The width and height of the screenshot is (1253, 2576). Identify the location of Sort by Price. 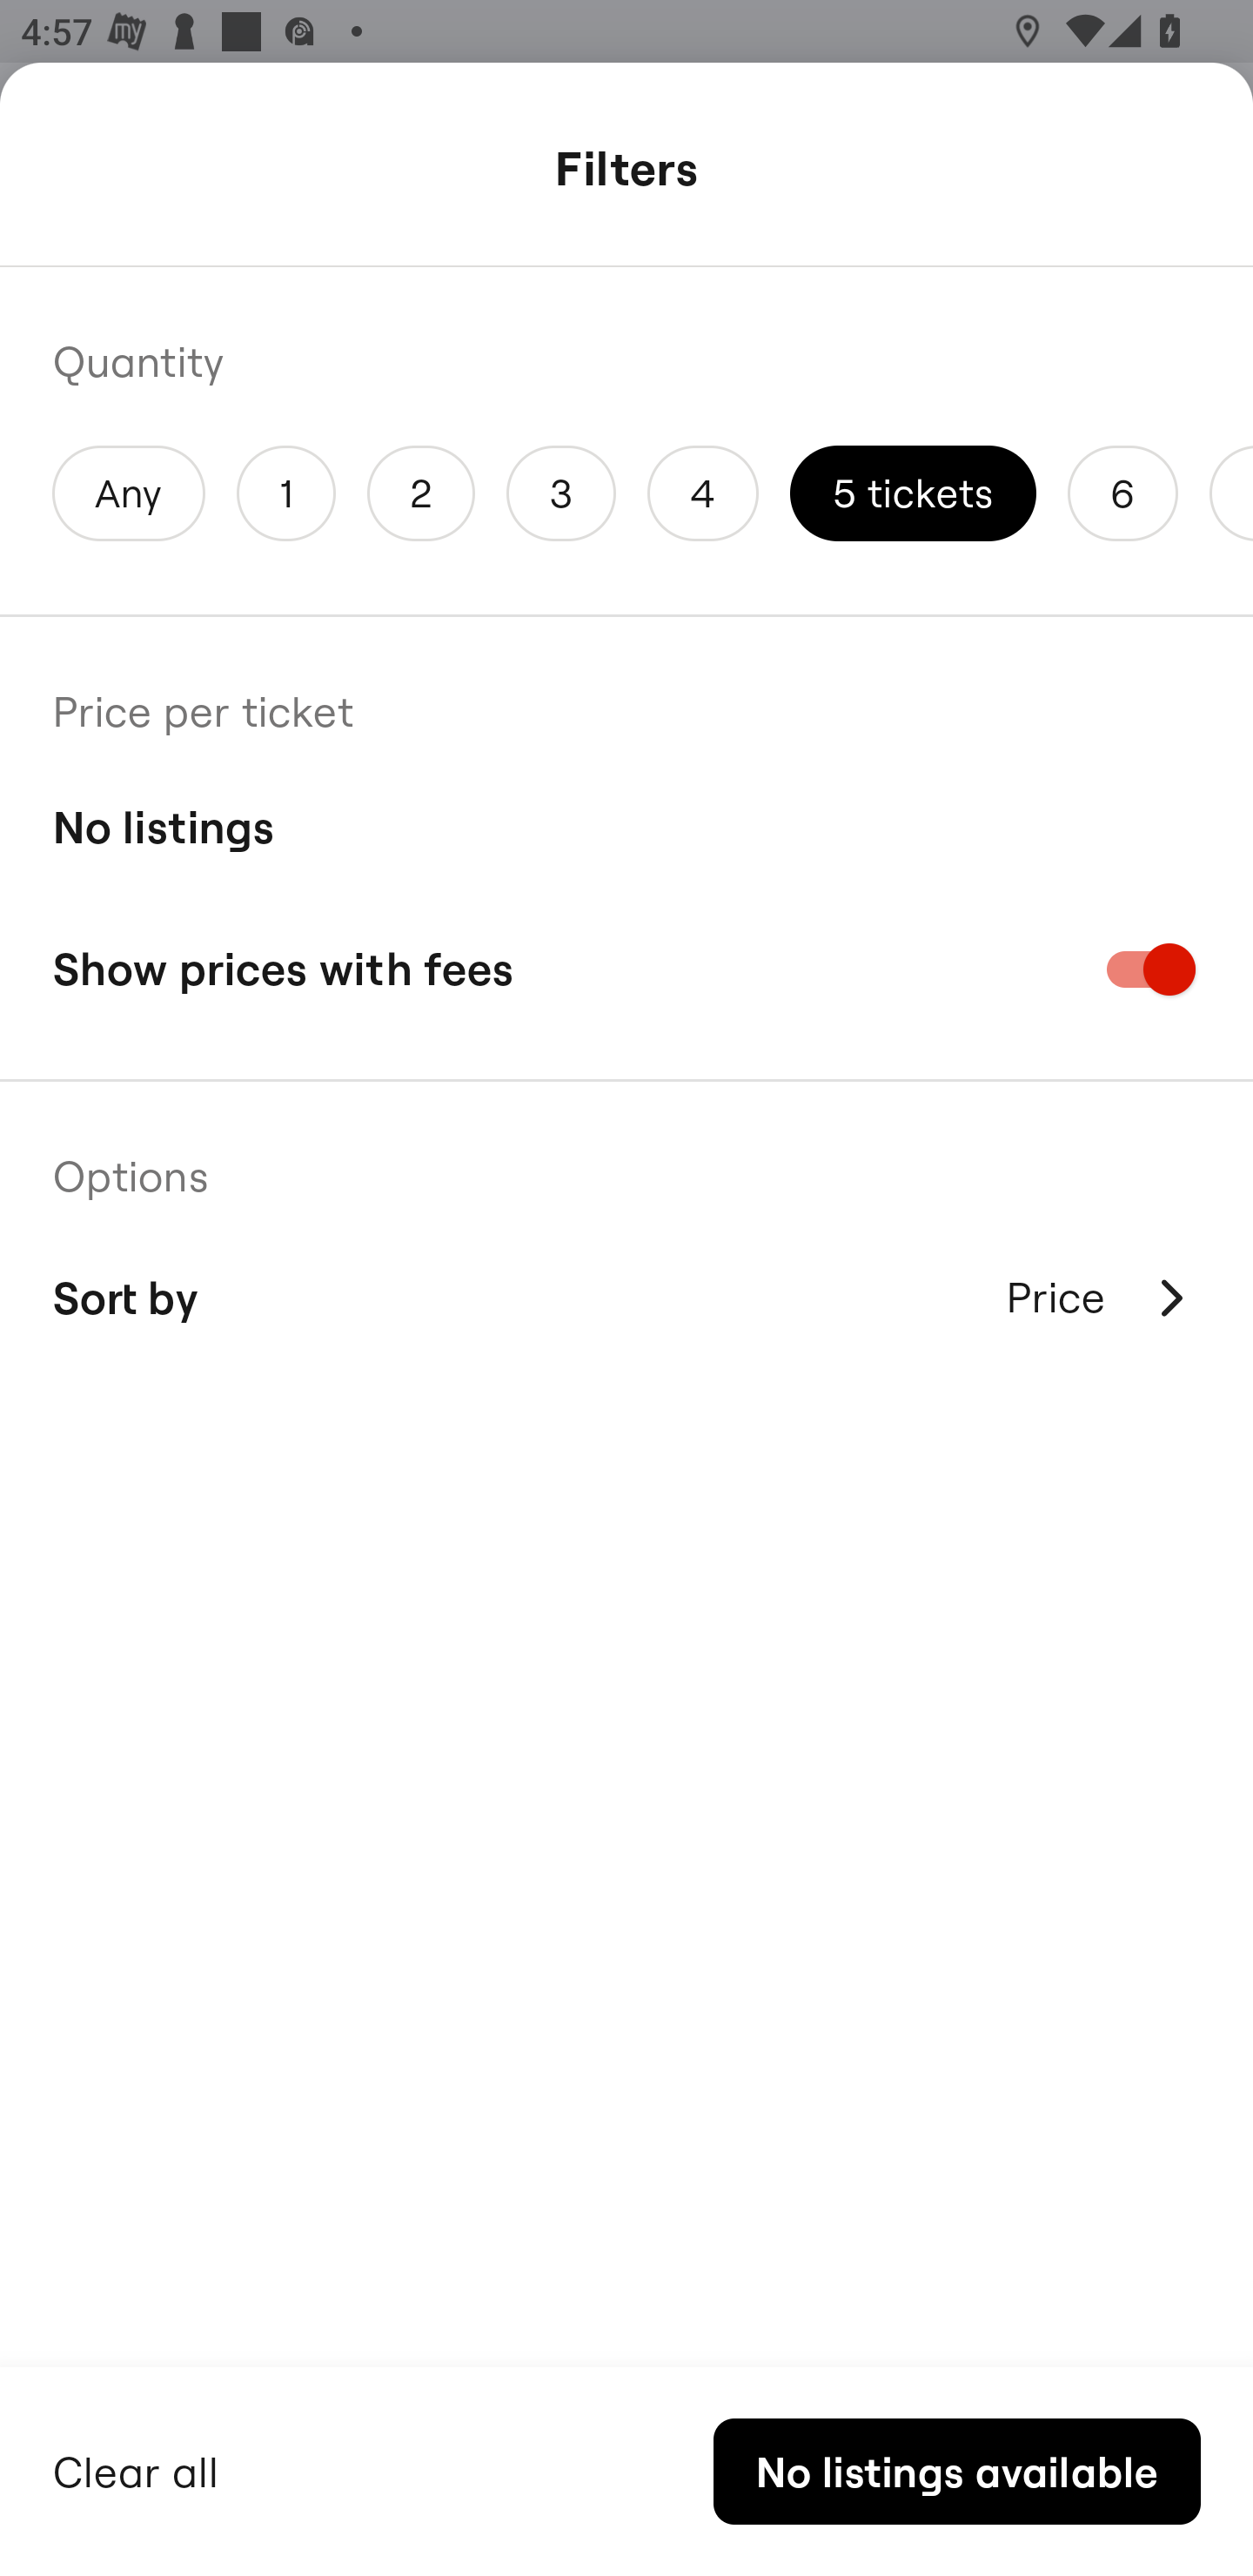
(626, 1298).